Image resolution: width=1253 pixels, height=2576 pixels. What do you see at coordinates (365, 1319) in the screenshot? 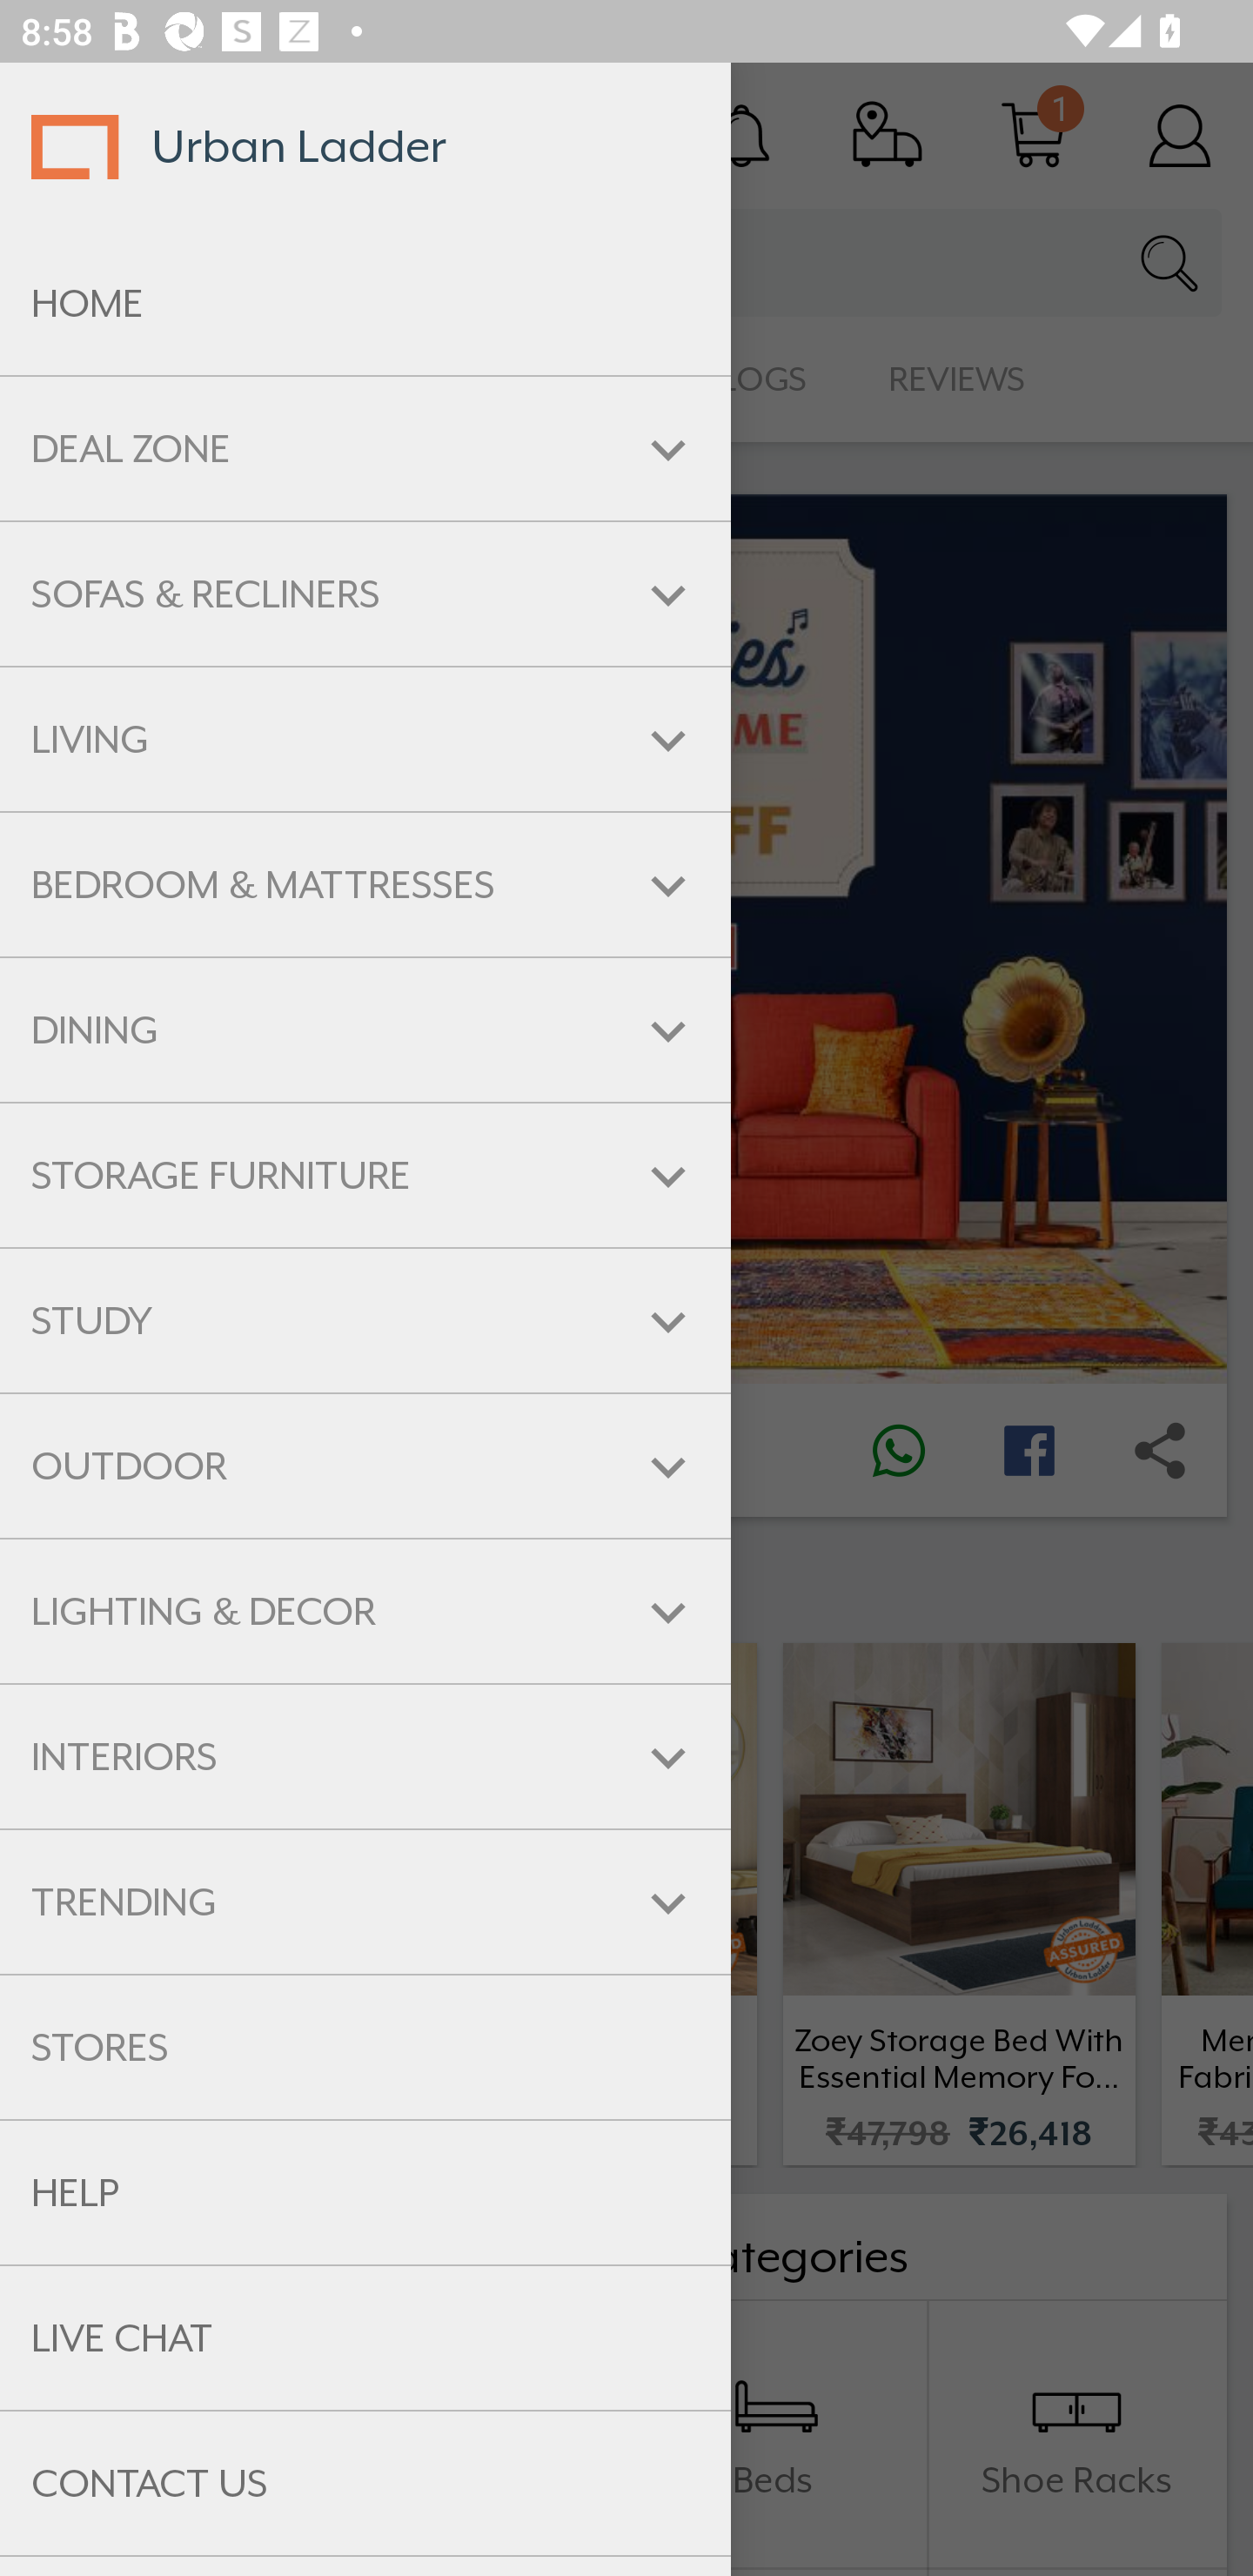
I see `STUDY ` at bounding box center [365, 1319].